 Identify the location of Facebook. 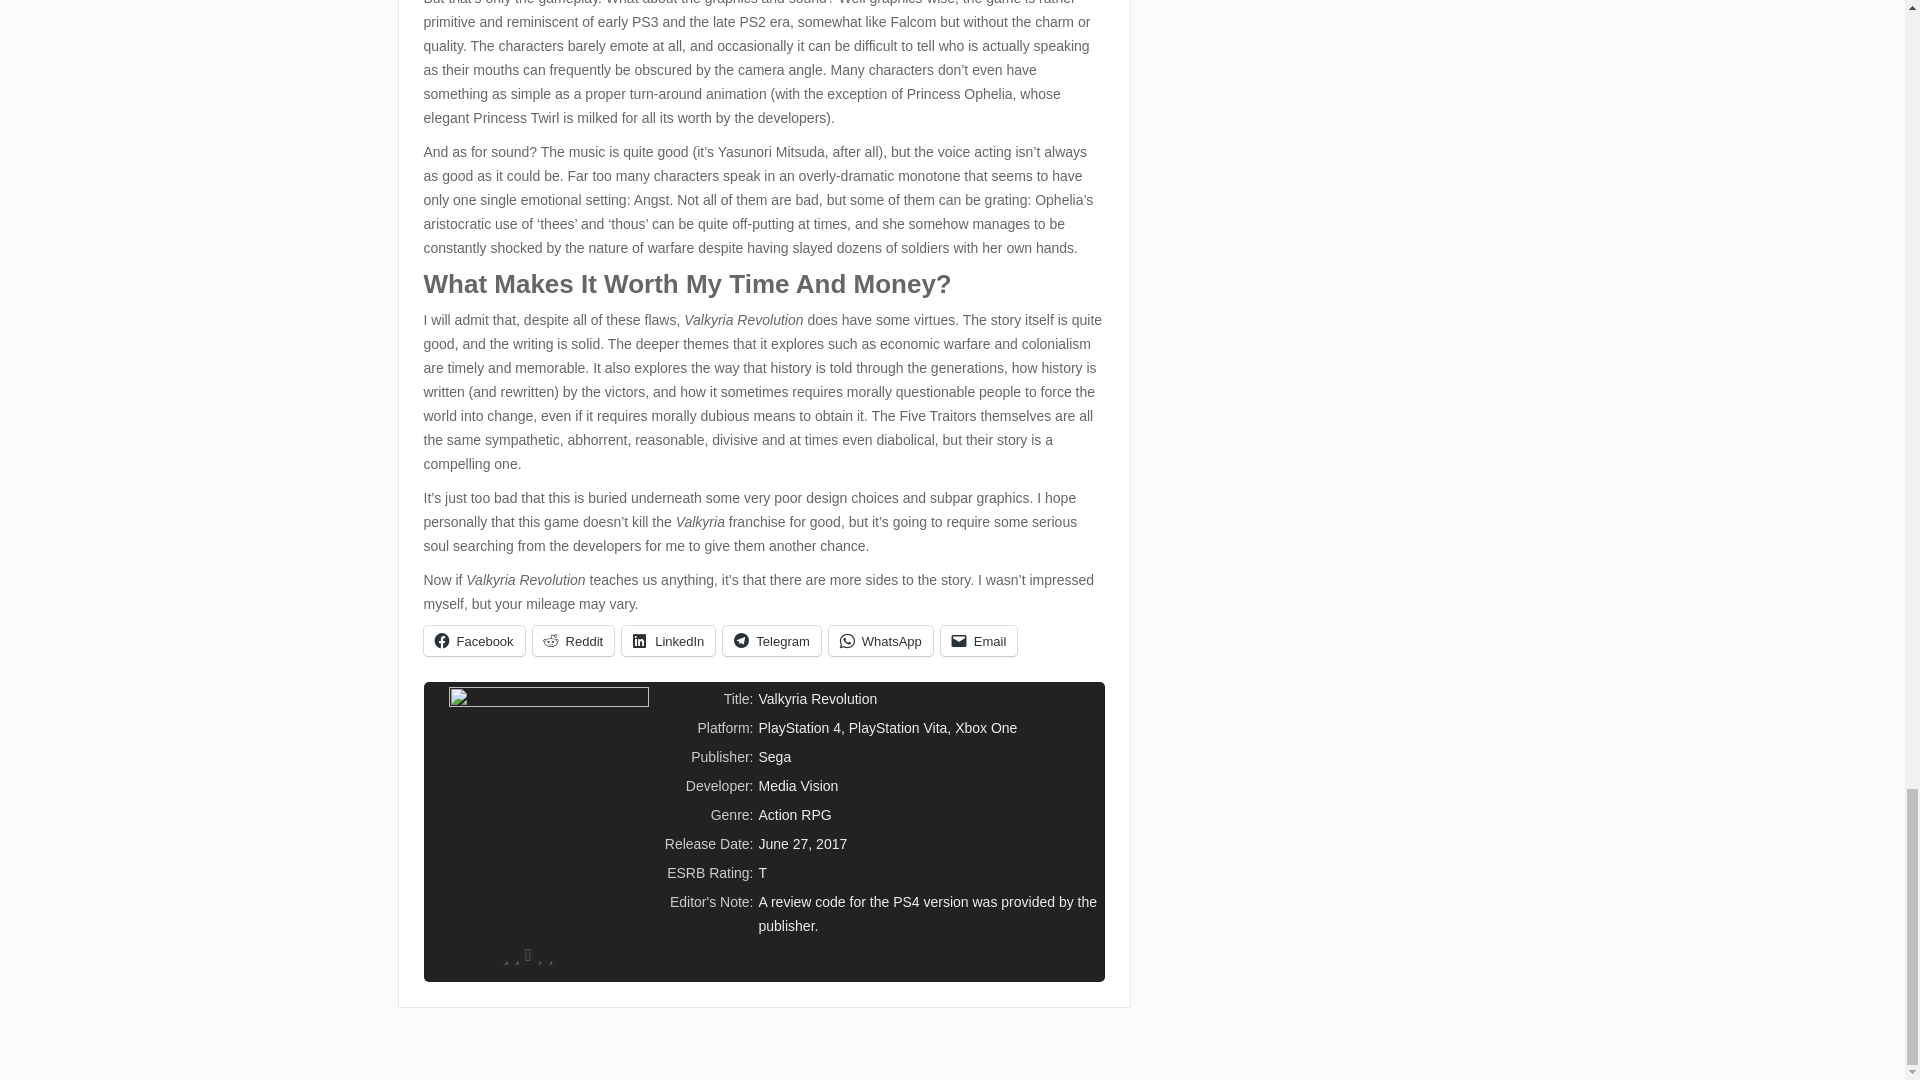
(474, 640).